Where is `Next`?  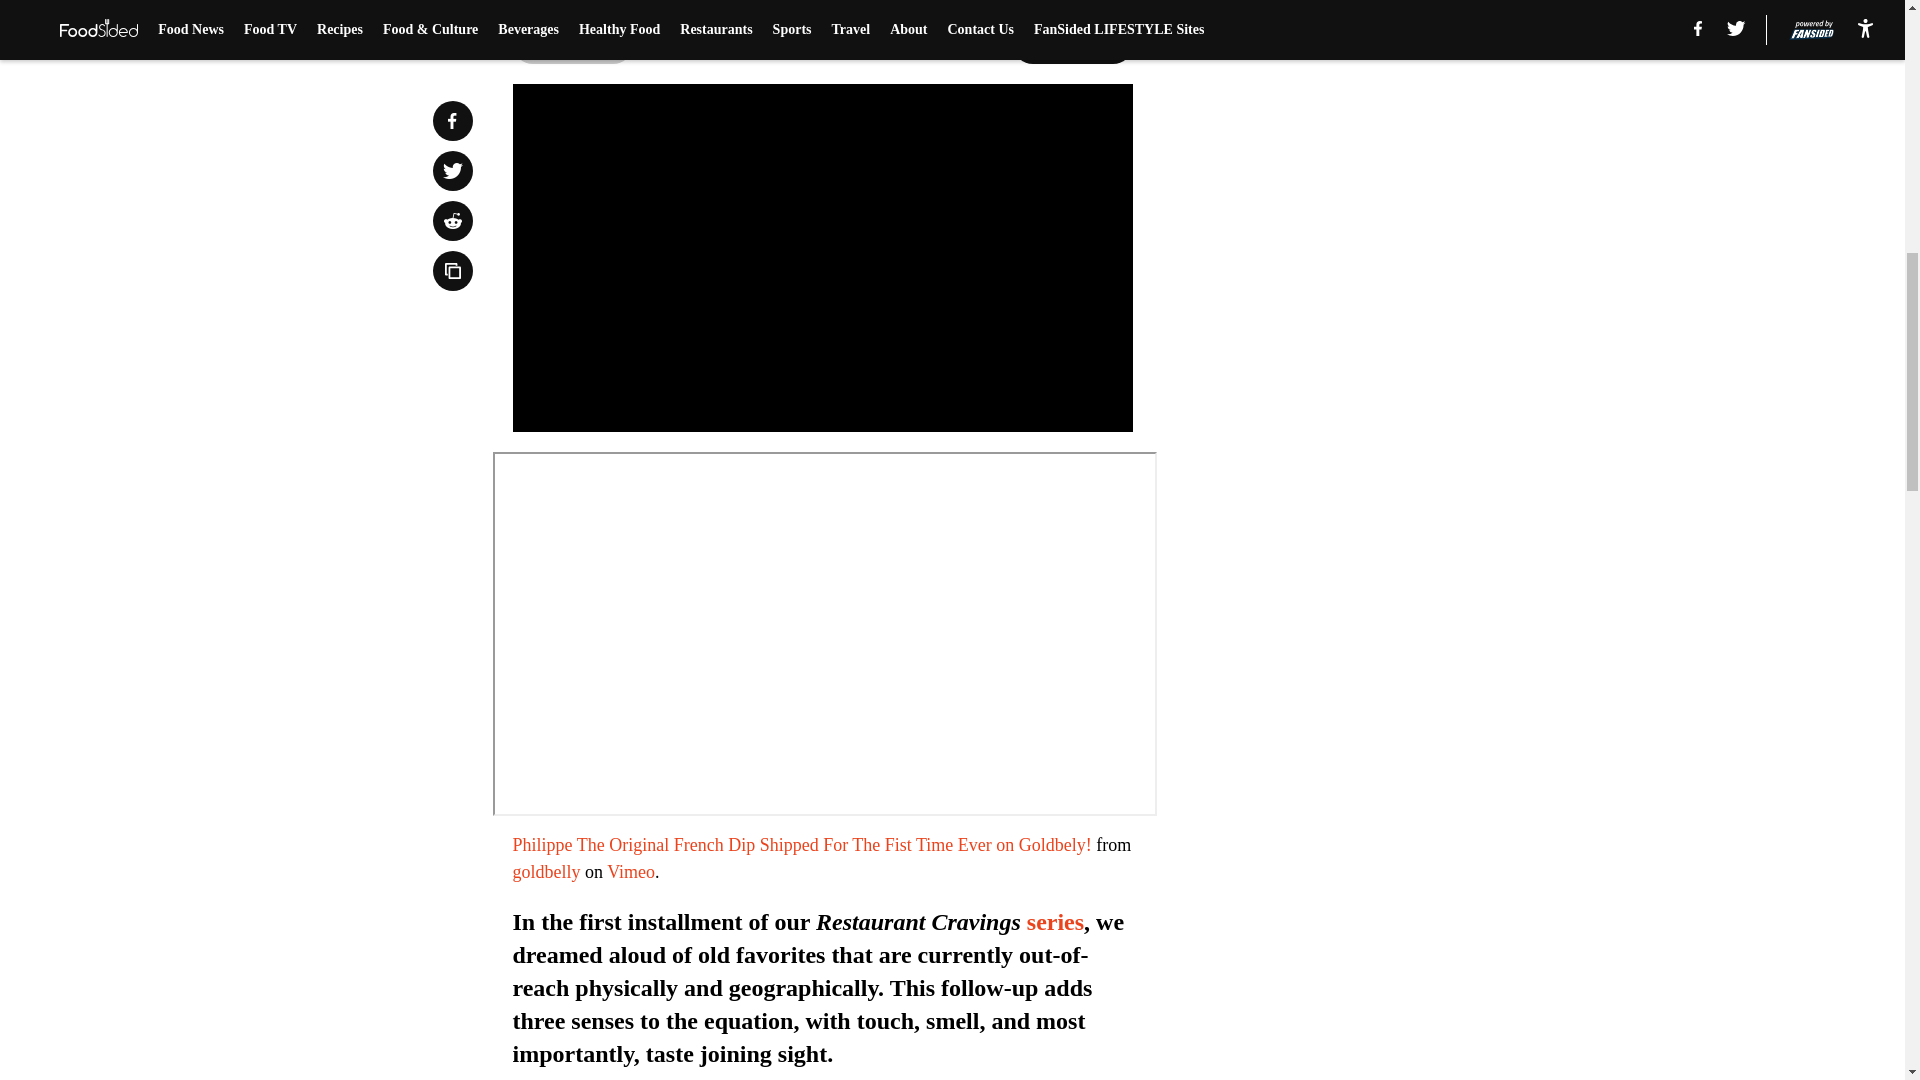 Next is located at coordinates (1072, 43).